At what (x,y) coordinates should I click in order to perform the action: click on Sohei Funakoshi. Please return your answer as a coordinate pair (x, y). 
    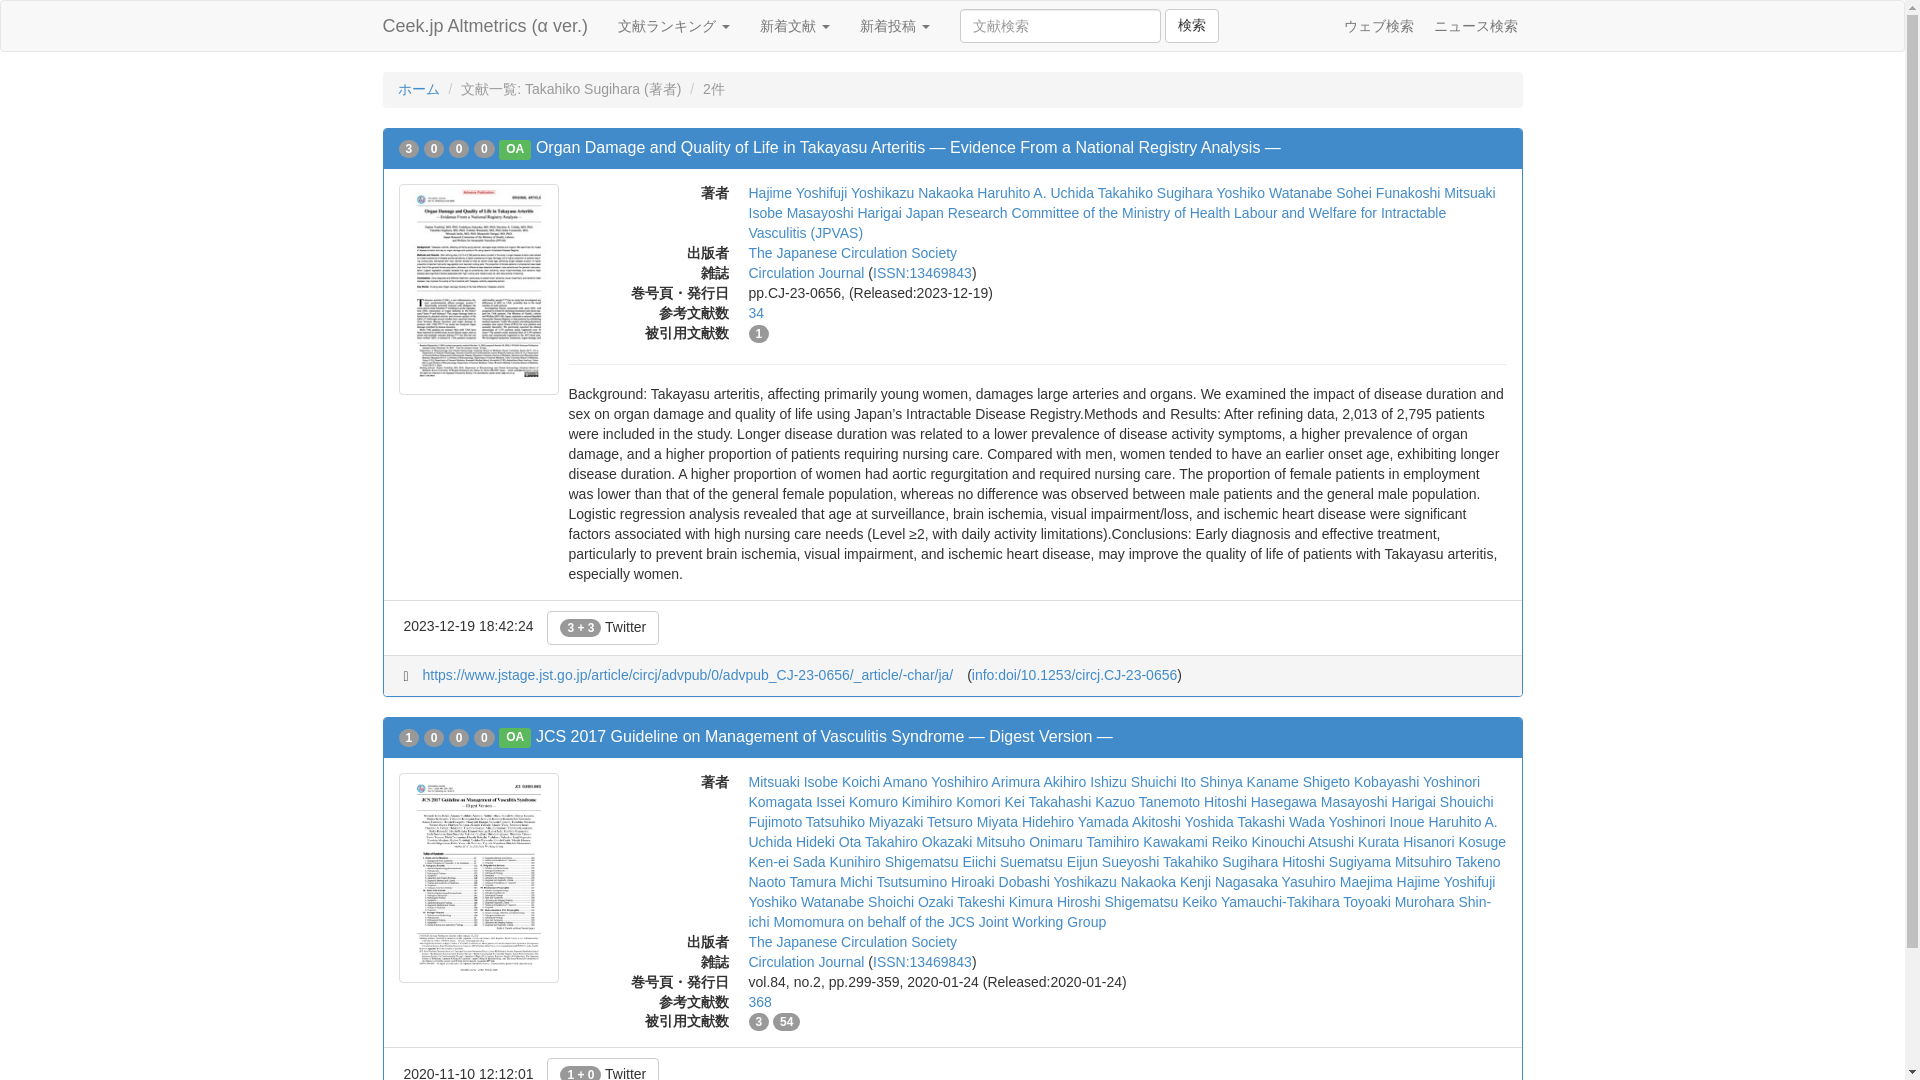
    Looking at the image, I should click on (1388, 192).